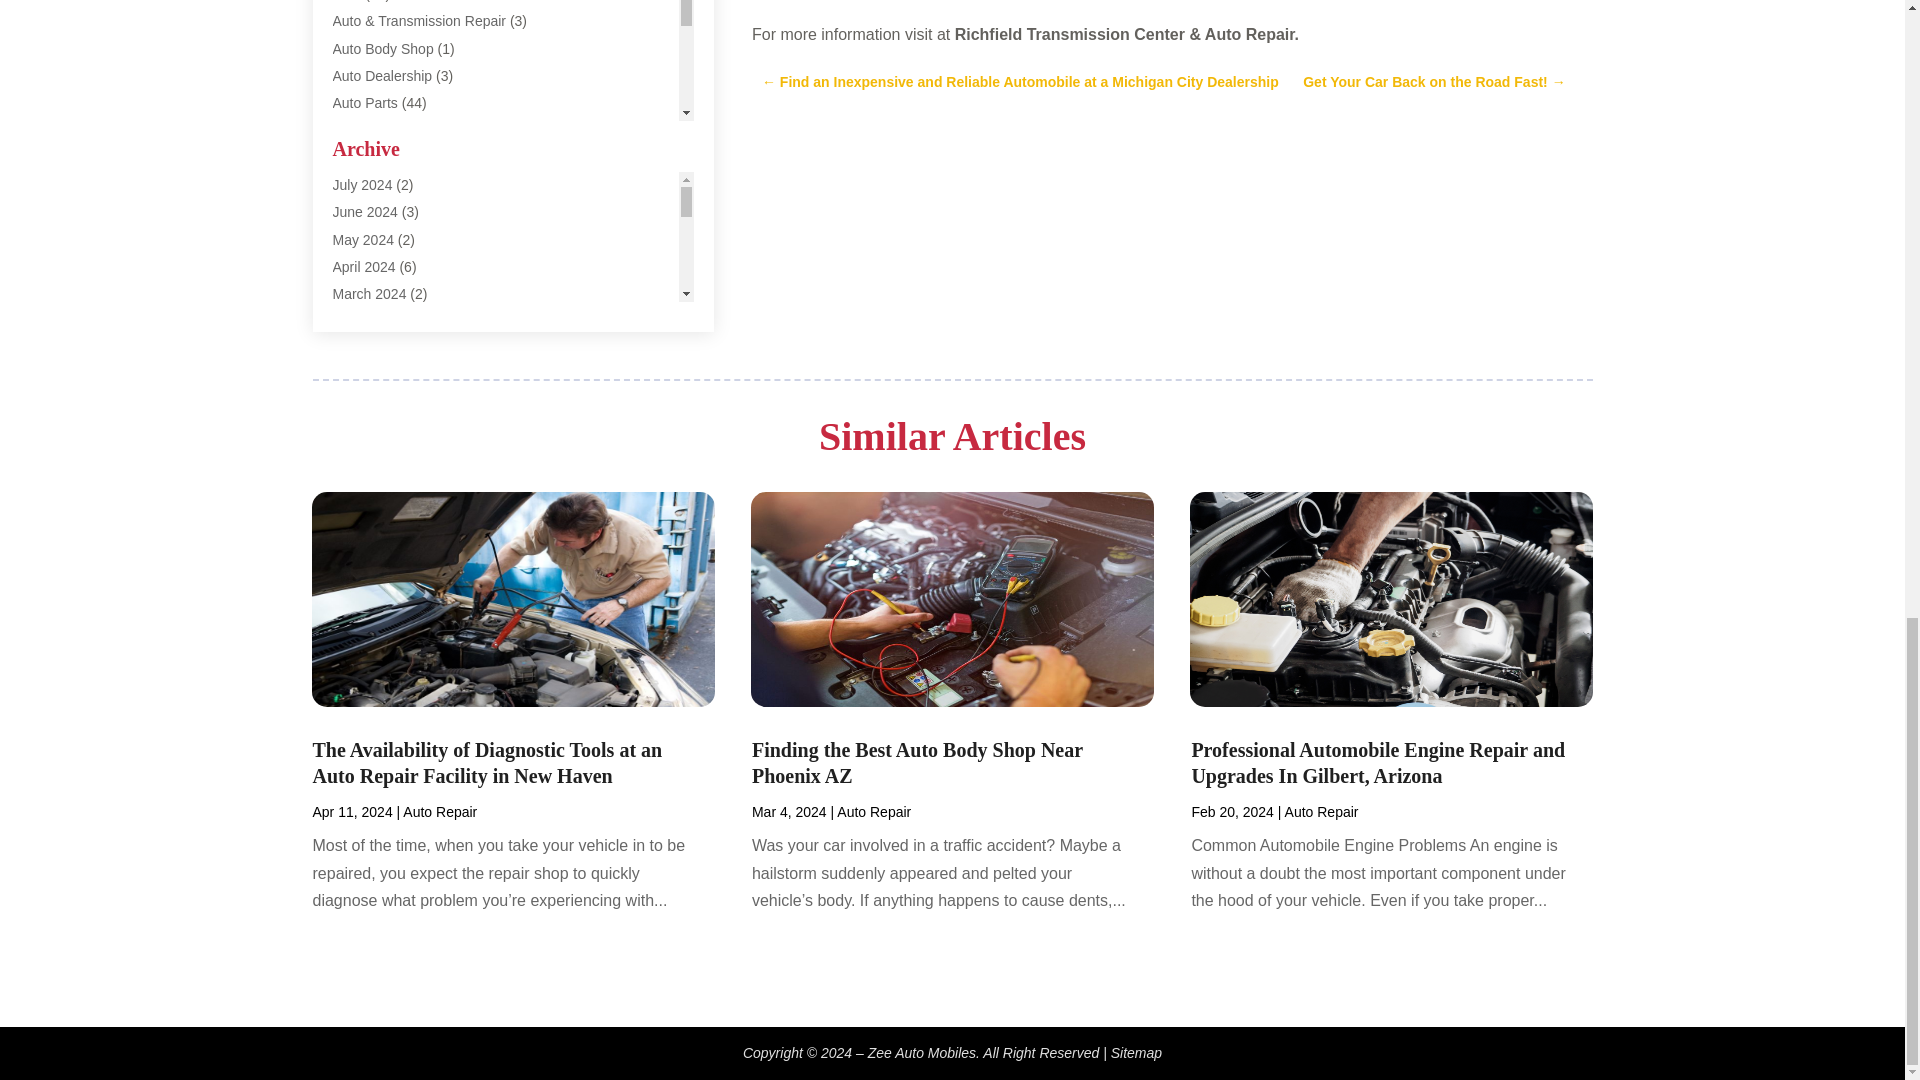 This screenshot has width=1920, height=1080. Describe the element at coordinates (364, 103) in the screenshot. I see `Auto Parts` at that location.